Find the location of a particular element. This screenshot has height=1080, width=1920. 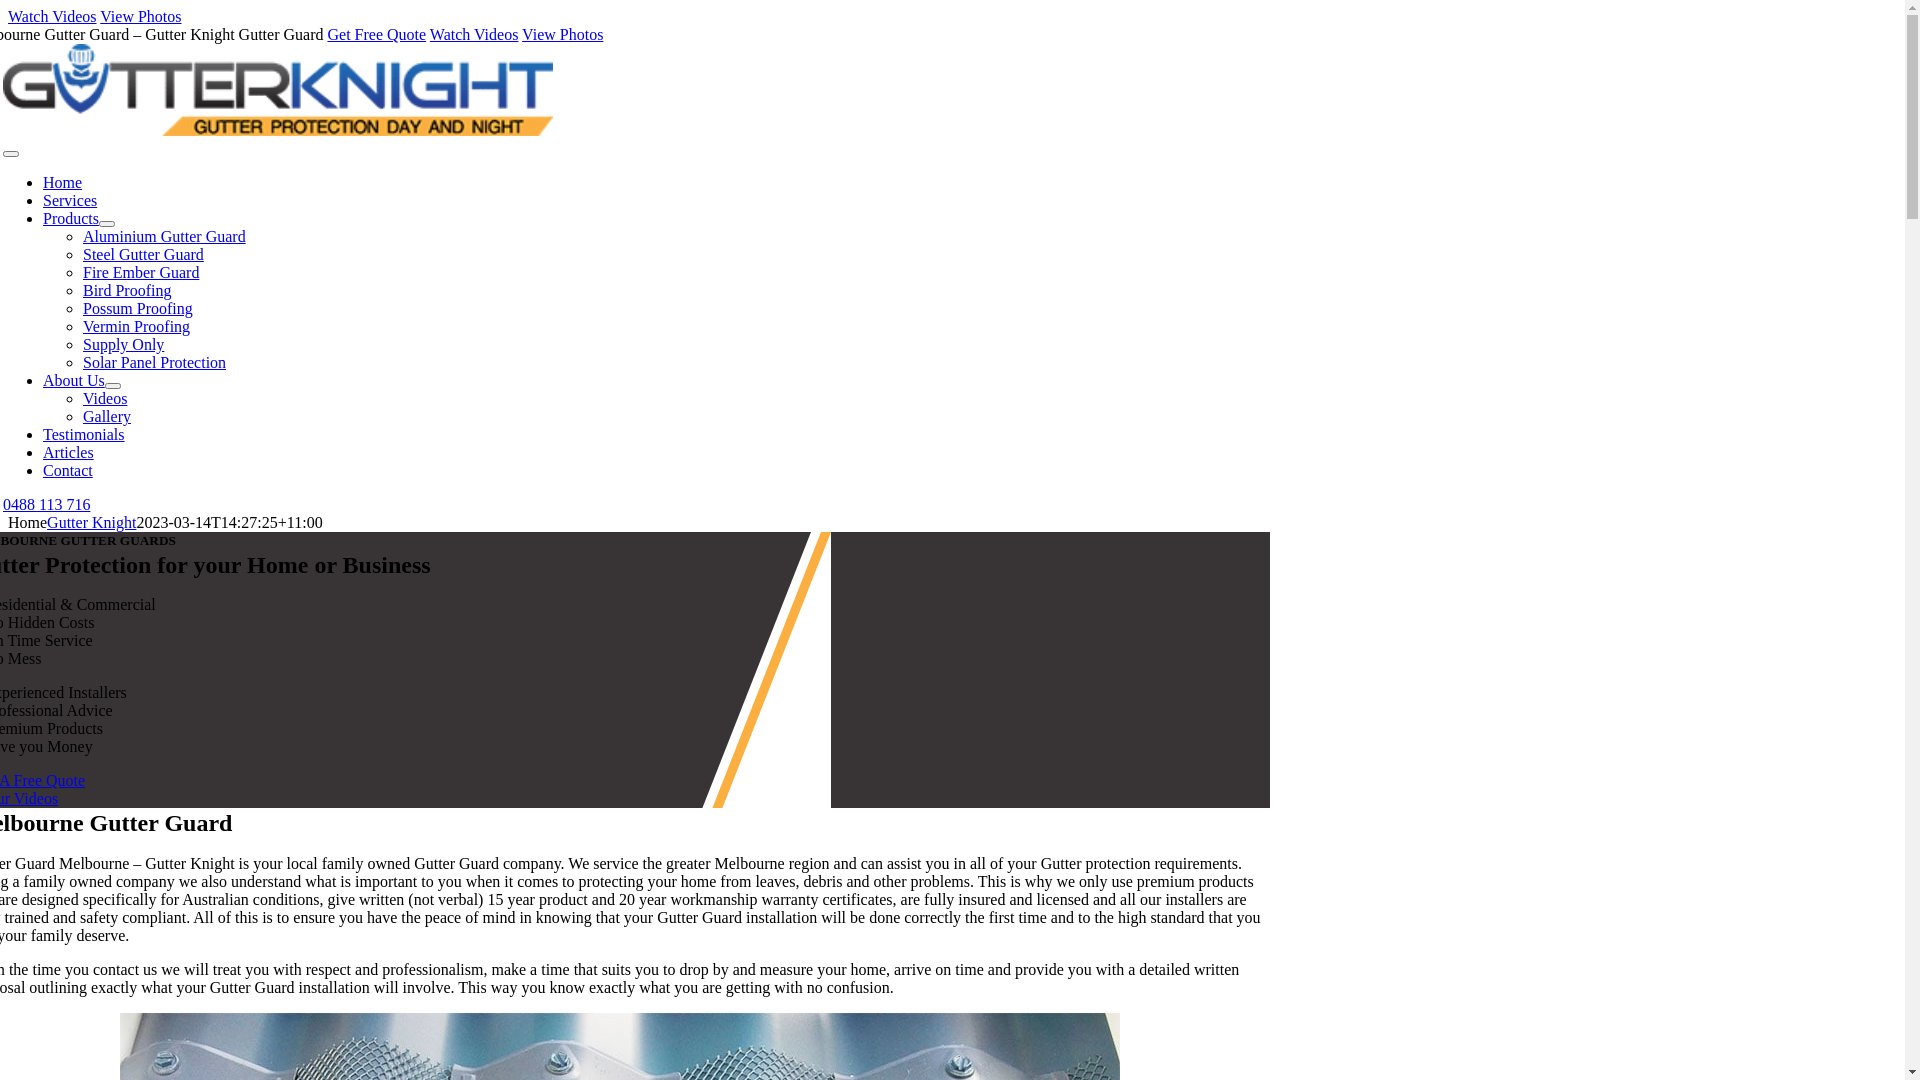

Gallery is located at coordinates (107, 416).